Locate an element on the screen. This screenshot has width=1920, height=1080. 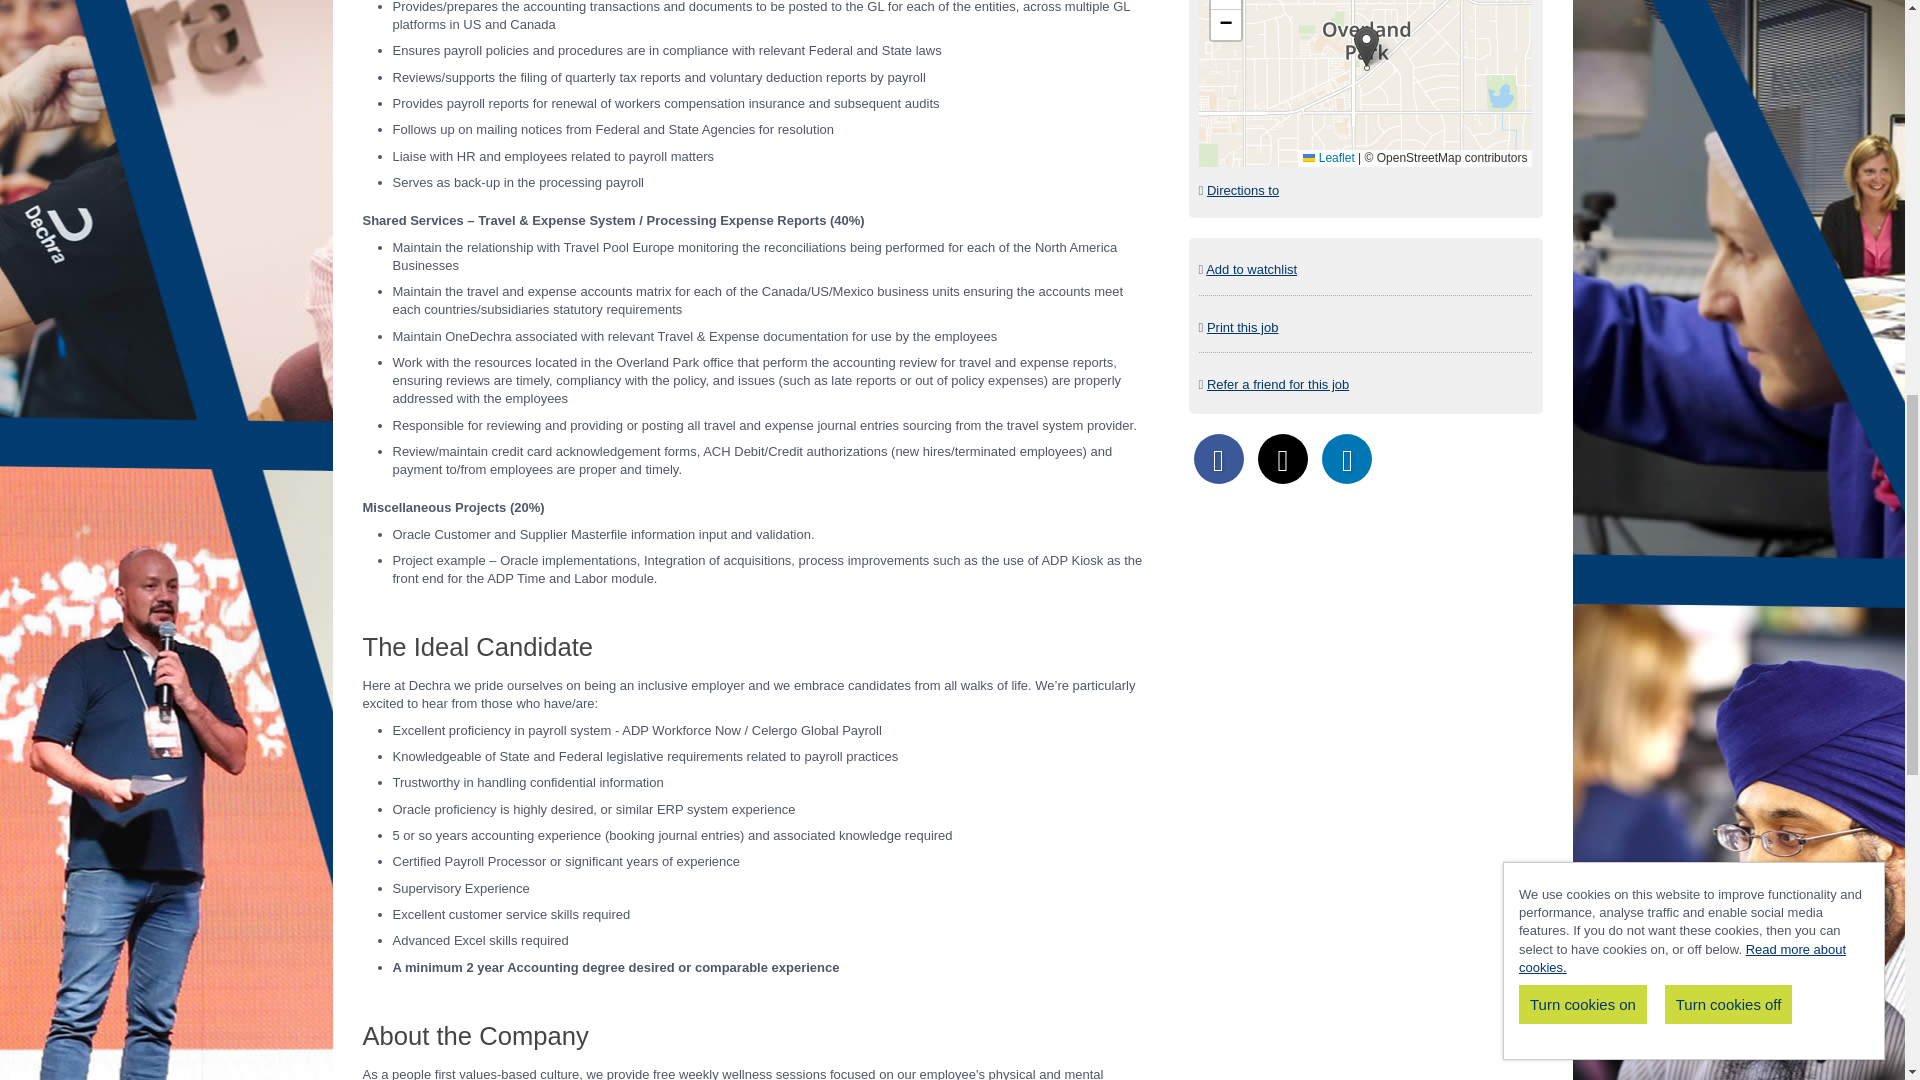
Zoom in is located at coordinates (1226, 4).